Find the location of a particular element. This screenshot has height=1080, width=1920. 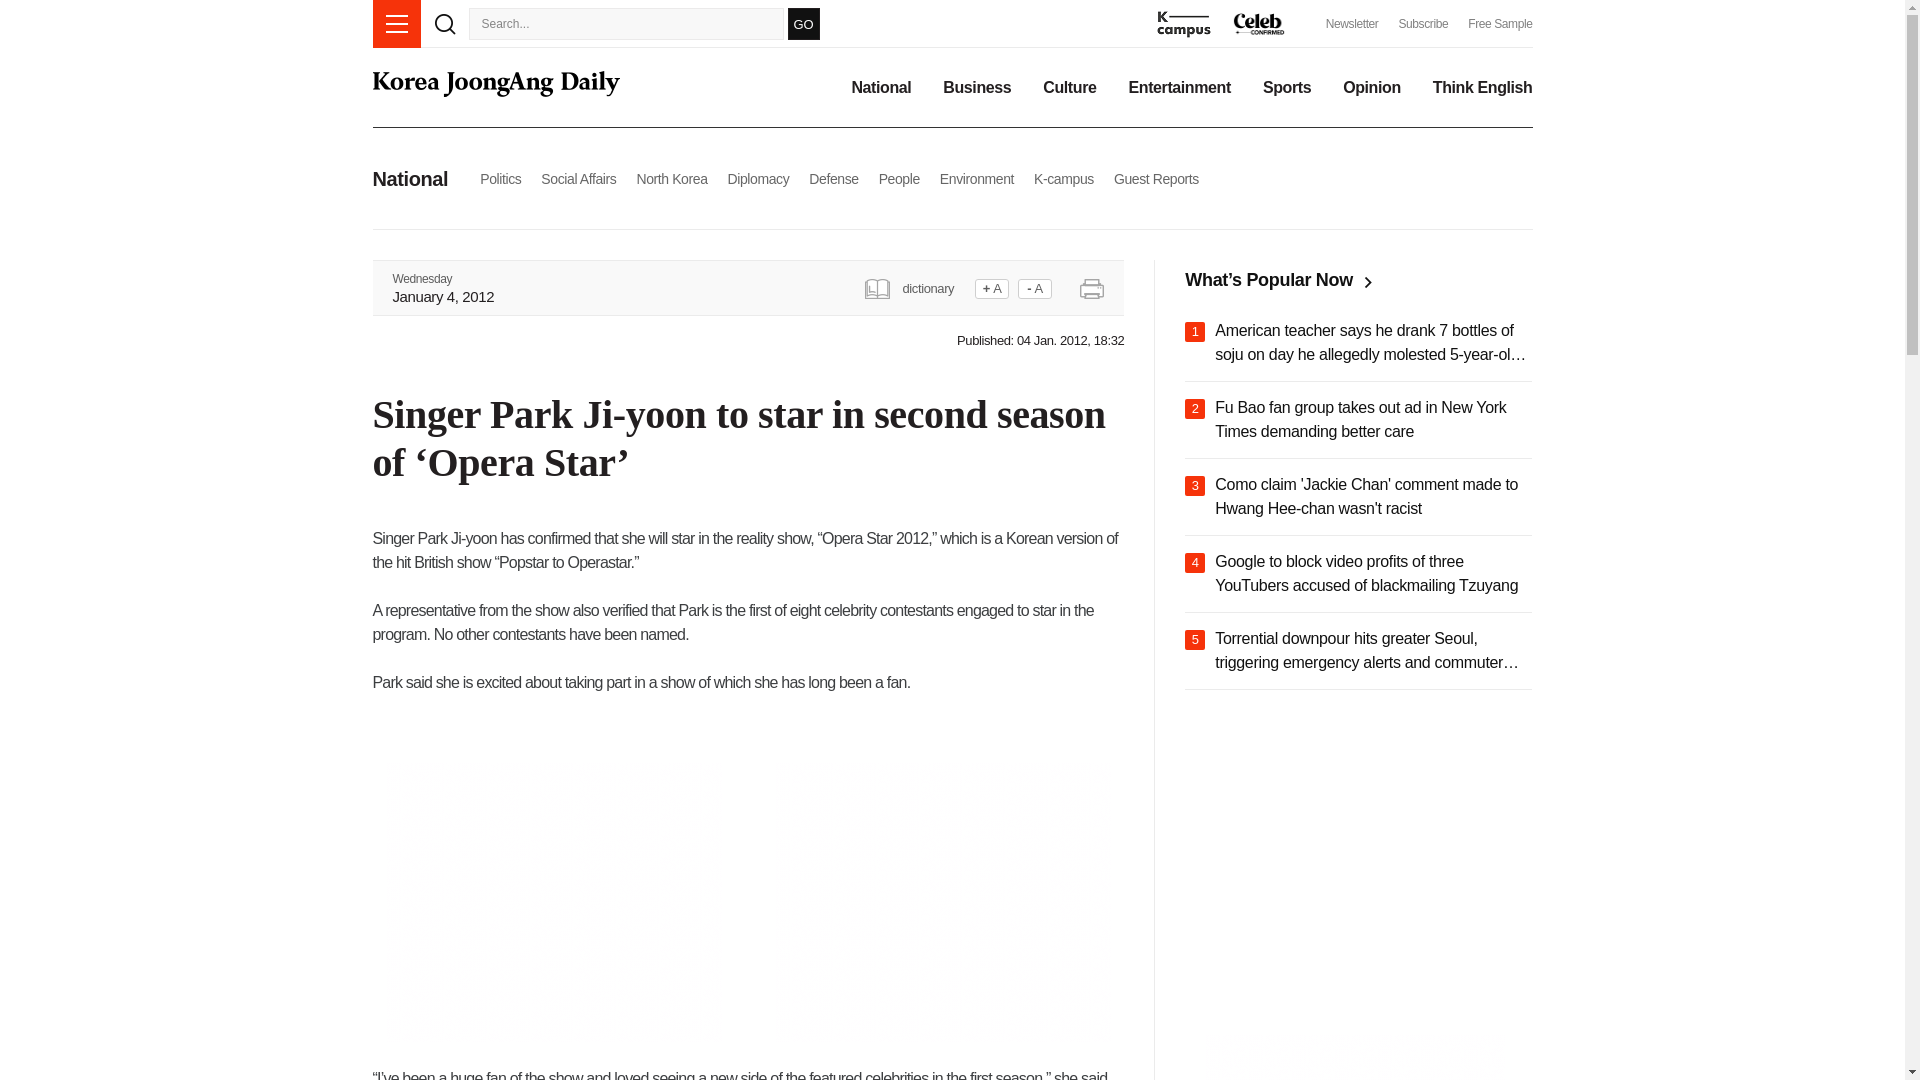

Business is located at coordinates (976, 88).